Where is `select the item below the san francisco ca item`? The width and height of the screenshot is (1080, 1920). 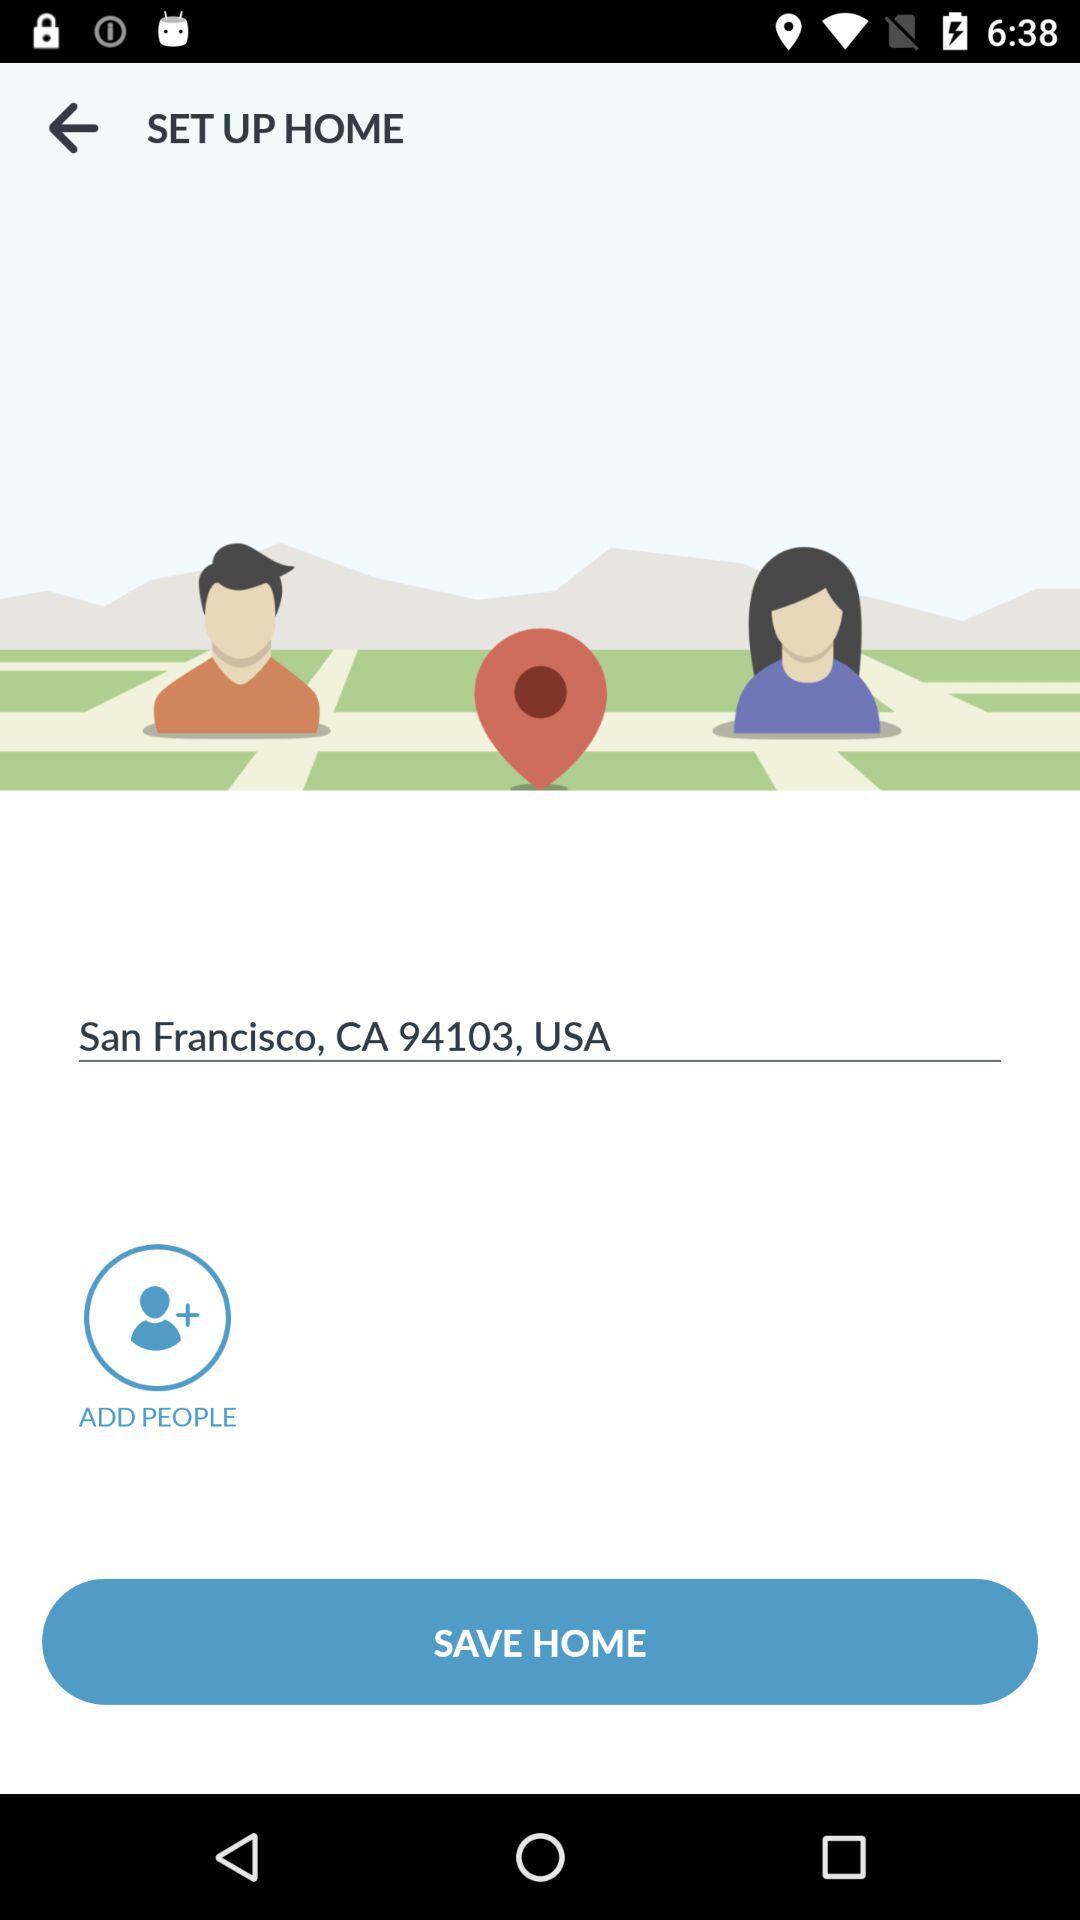 select the item below the san francisco ca item is located at coordinates (185, 1338).